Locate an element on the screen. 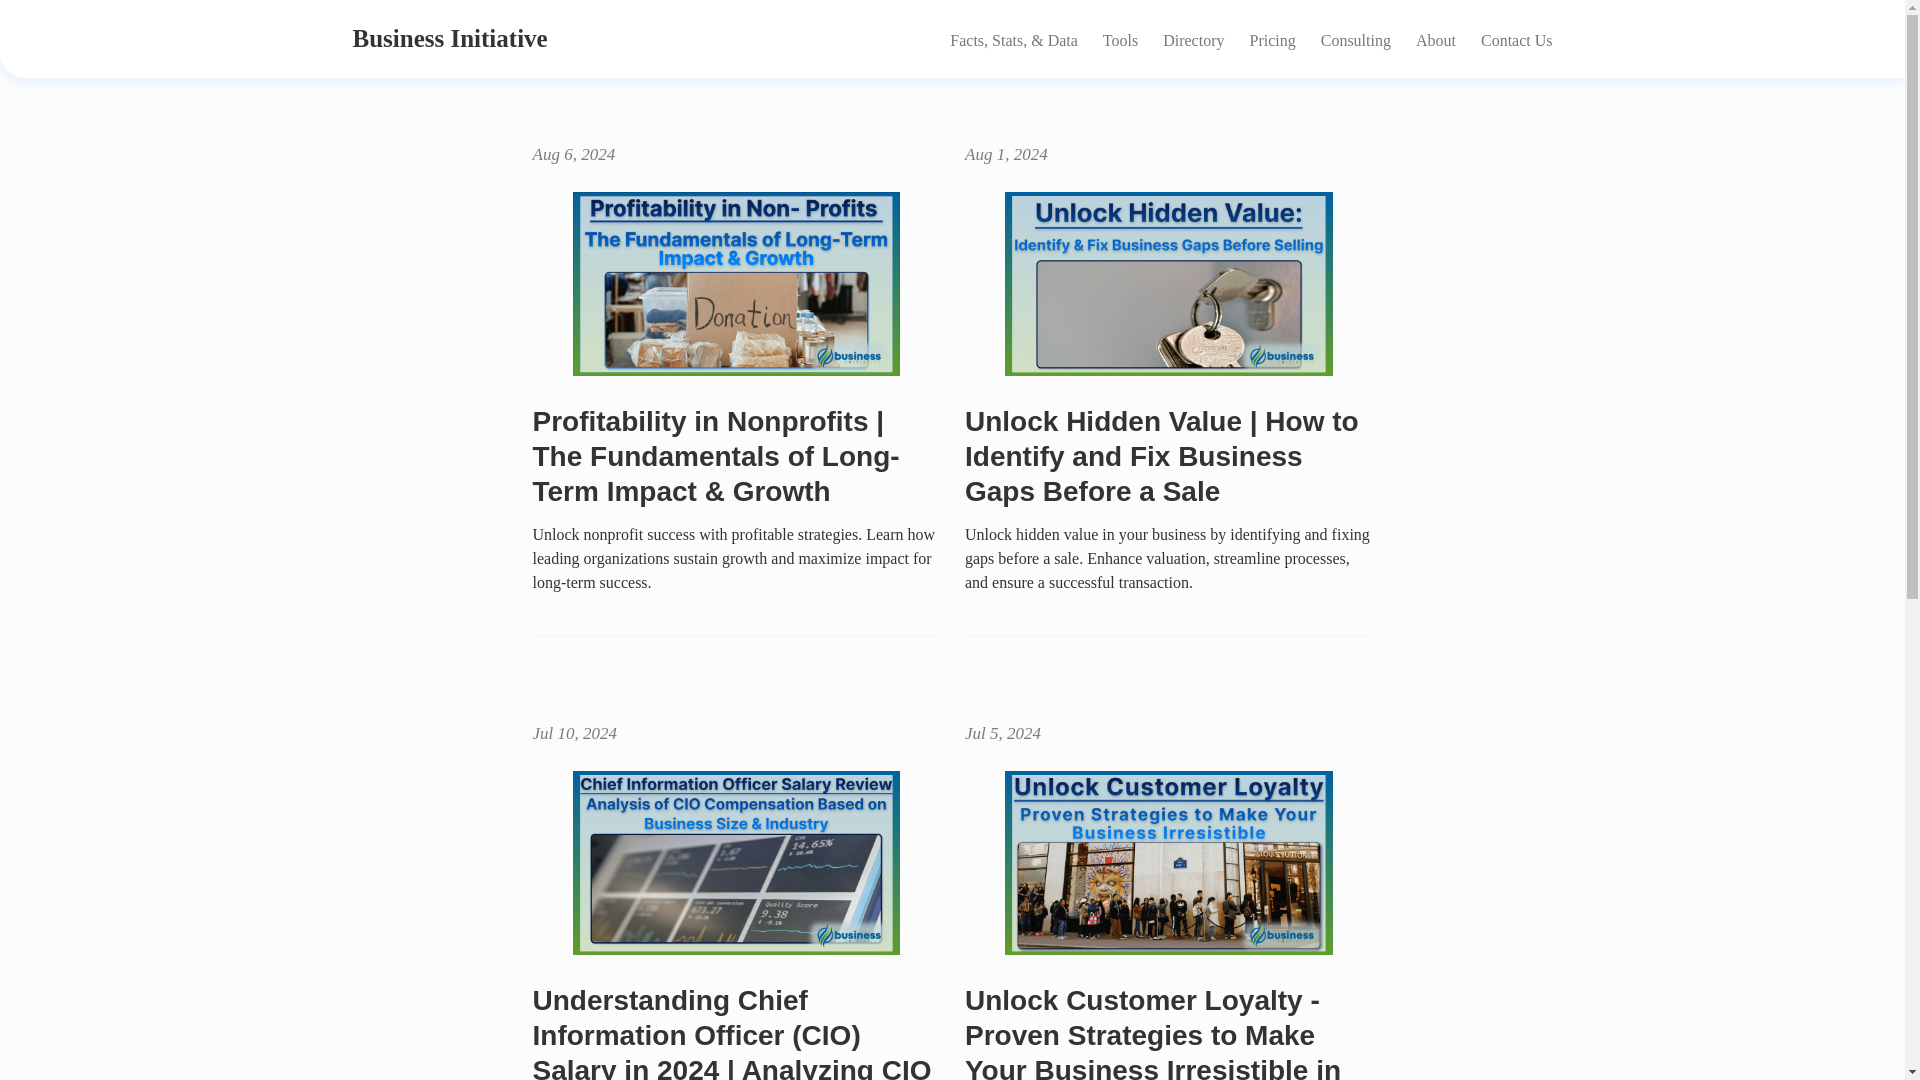  Directory is located at coordinates (1194, 21).